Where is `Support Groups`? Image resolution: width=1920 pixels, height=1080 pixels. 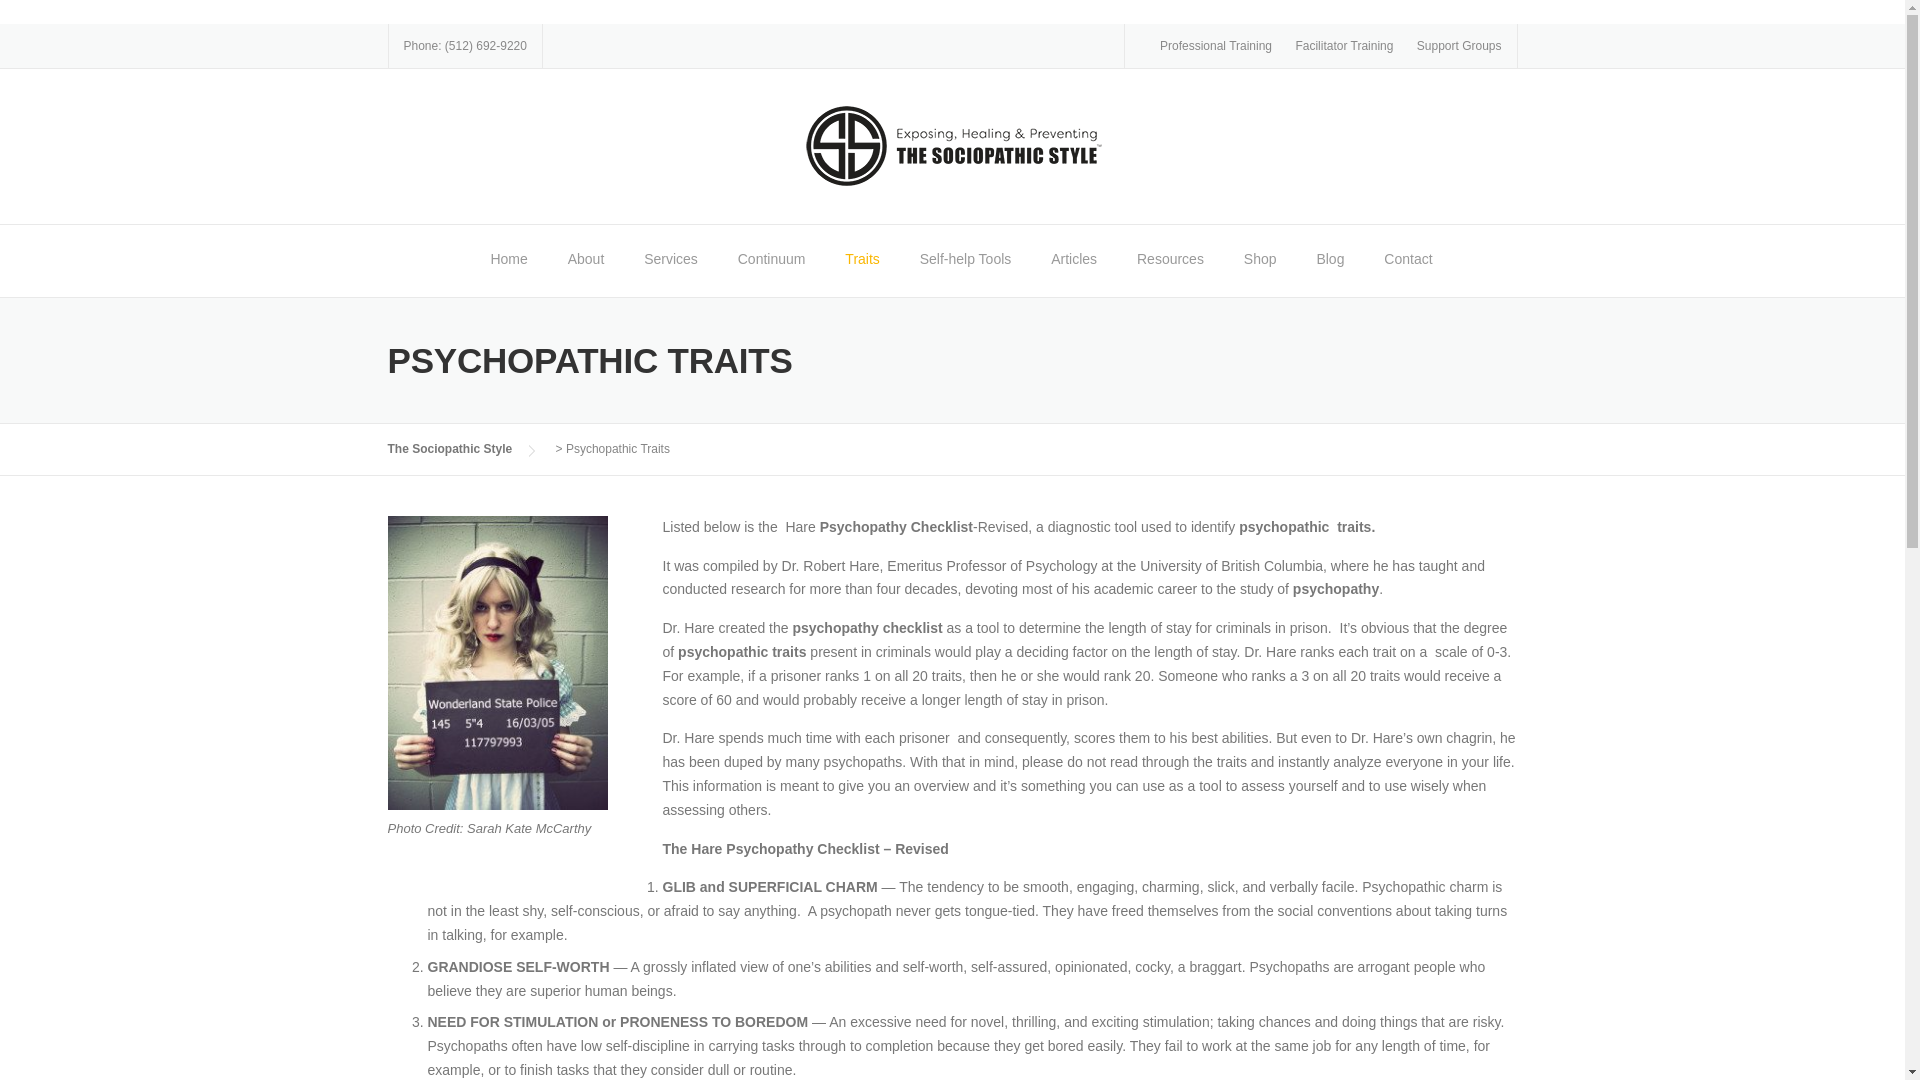
Support Groups is located at coordinates (1458, 45).